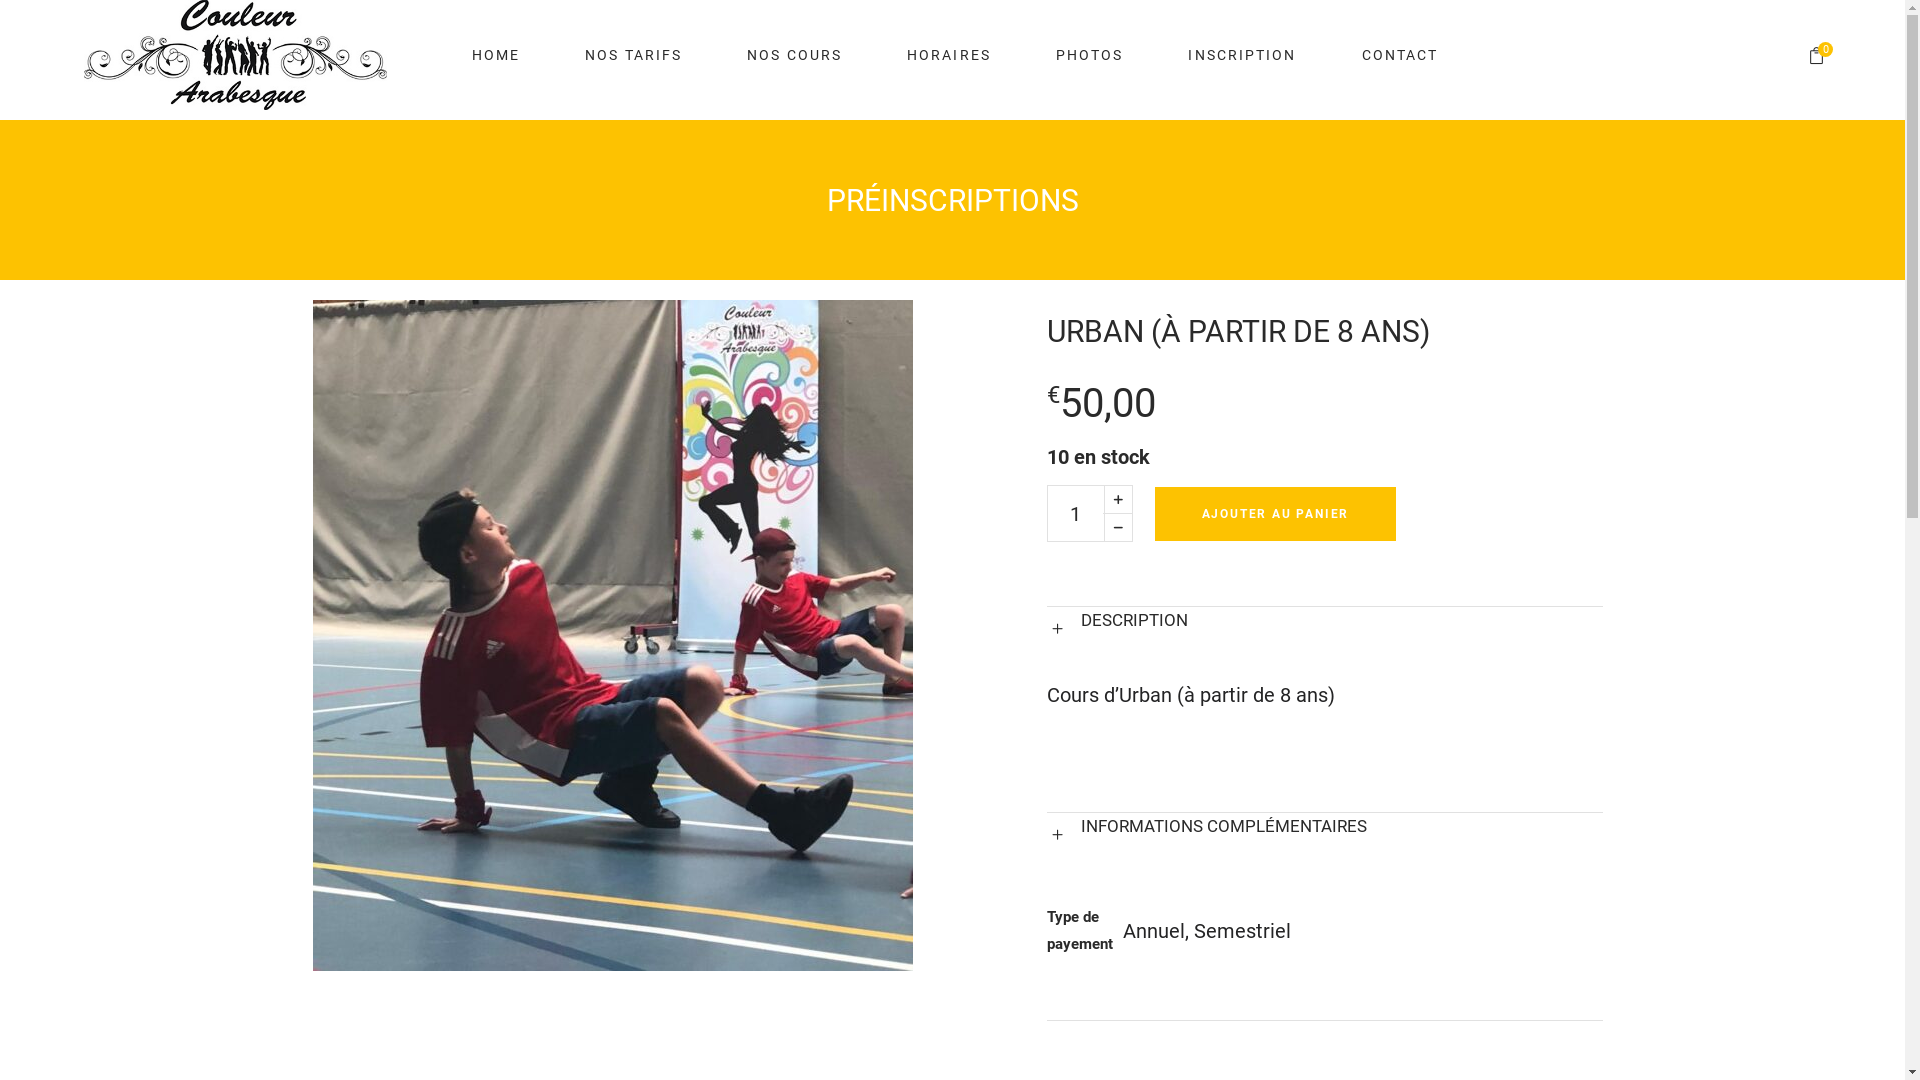 This screenshot has height=1080, width=1920. What do you see at coordinates (1090, 55) in the screenshot?
I see `PHOTOS` at bounding box center [1090, 55].